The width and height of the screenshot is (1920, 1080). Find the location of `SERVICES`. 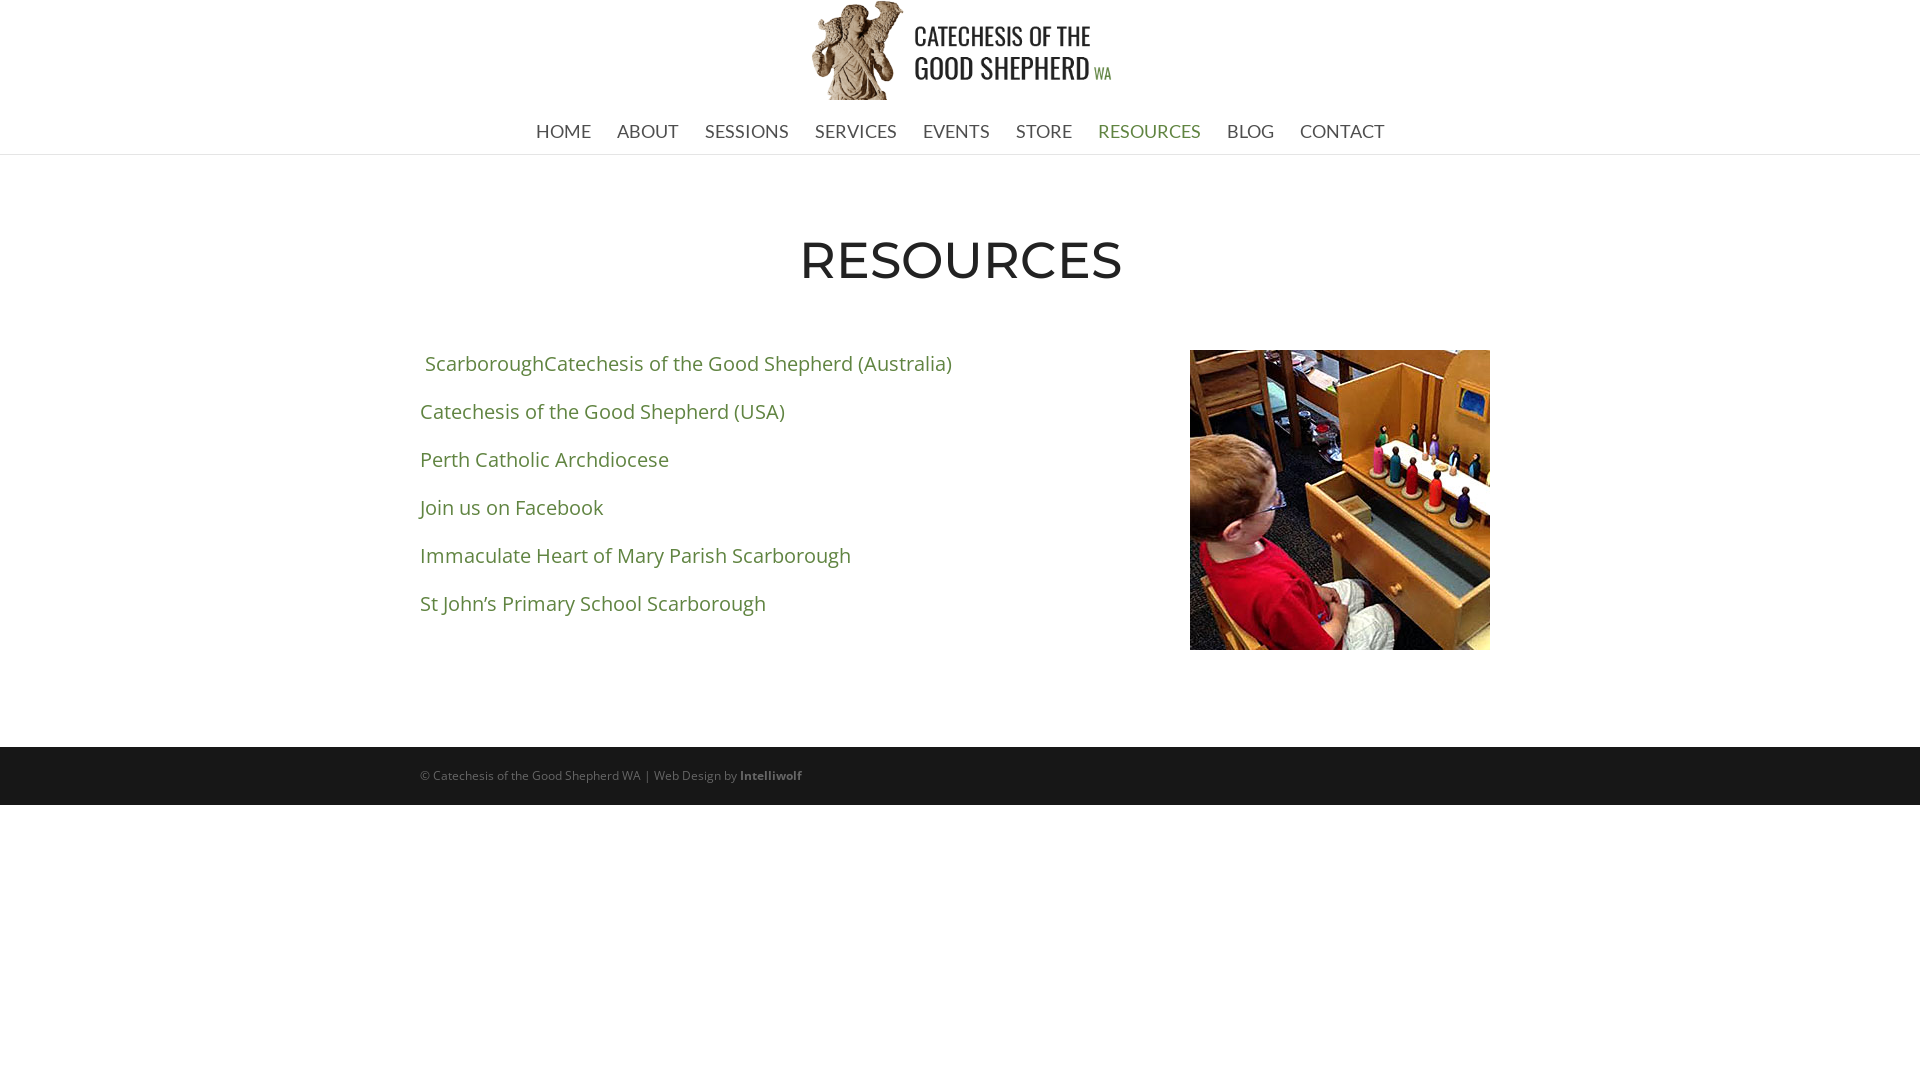

SERVICES is located at coordinates (855, 131).